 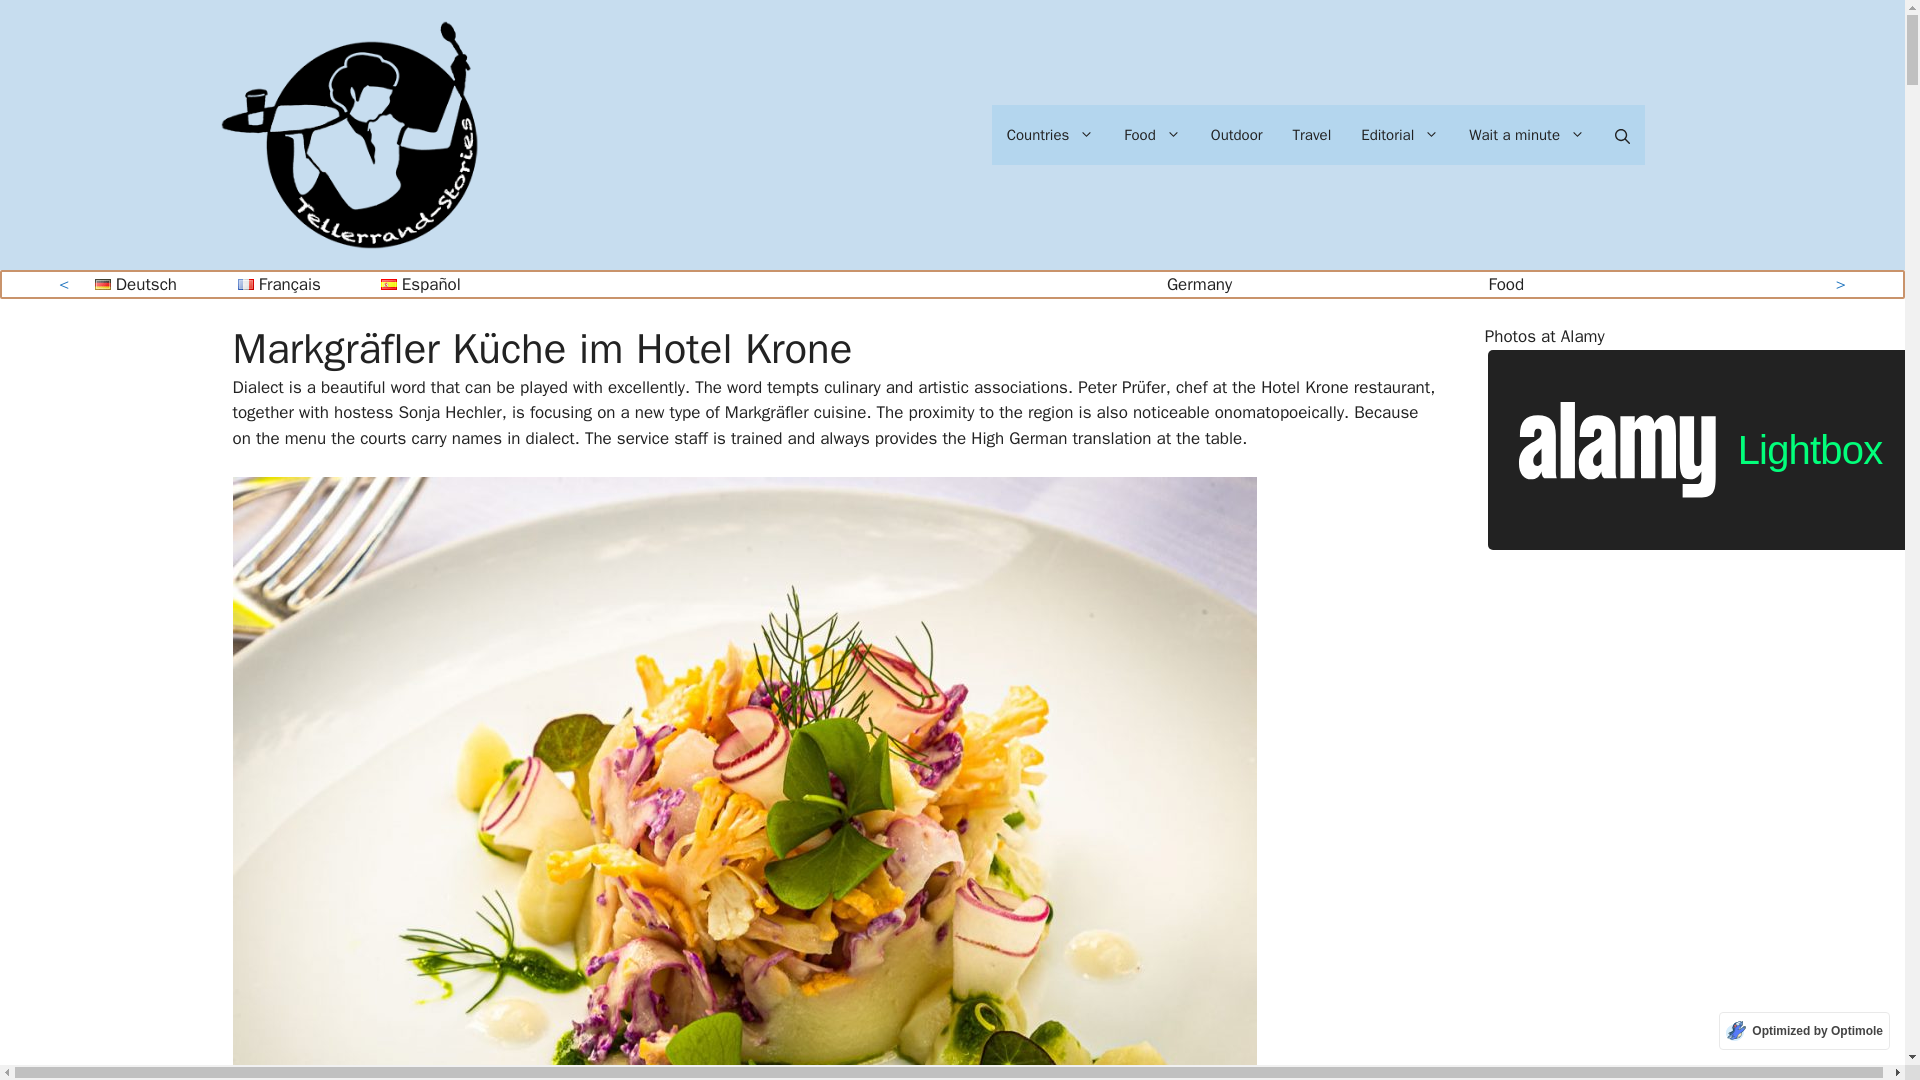 What do you see at coordinates (1526, 134) in the screenshot?
I see `Wait a minute` at bounding box center [1526, 134].